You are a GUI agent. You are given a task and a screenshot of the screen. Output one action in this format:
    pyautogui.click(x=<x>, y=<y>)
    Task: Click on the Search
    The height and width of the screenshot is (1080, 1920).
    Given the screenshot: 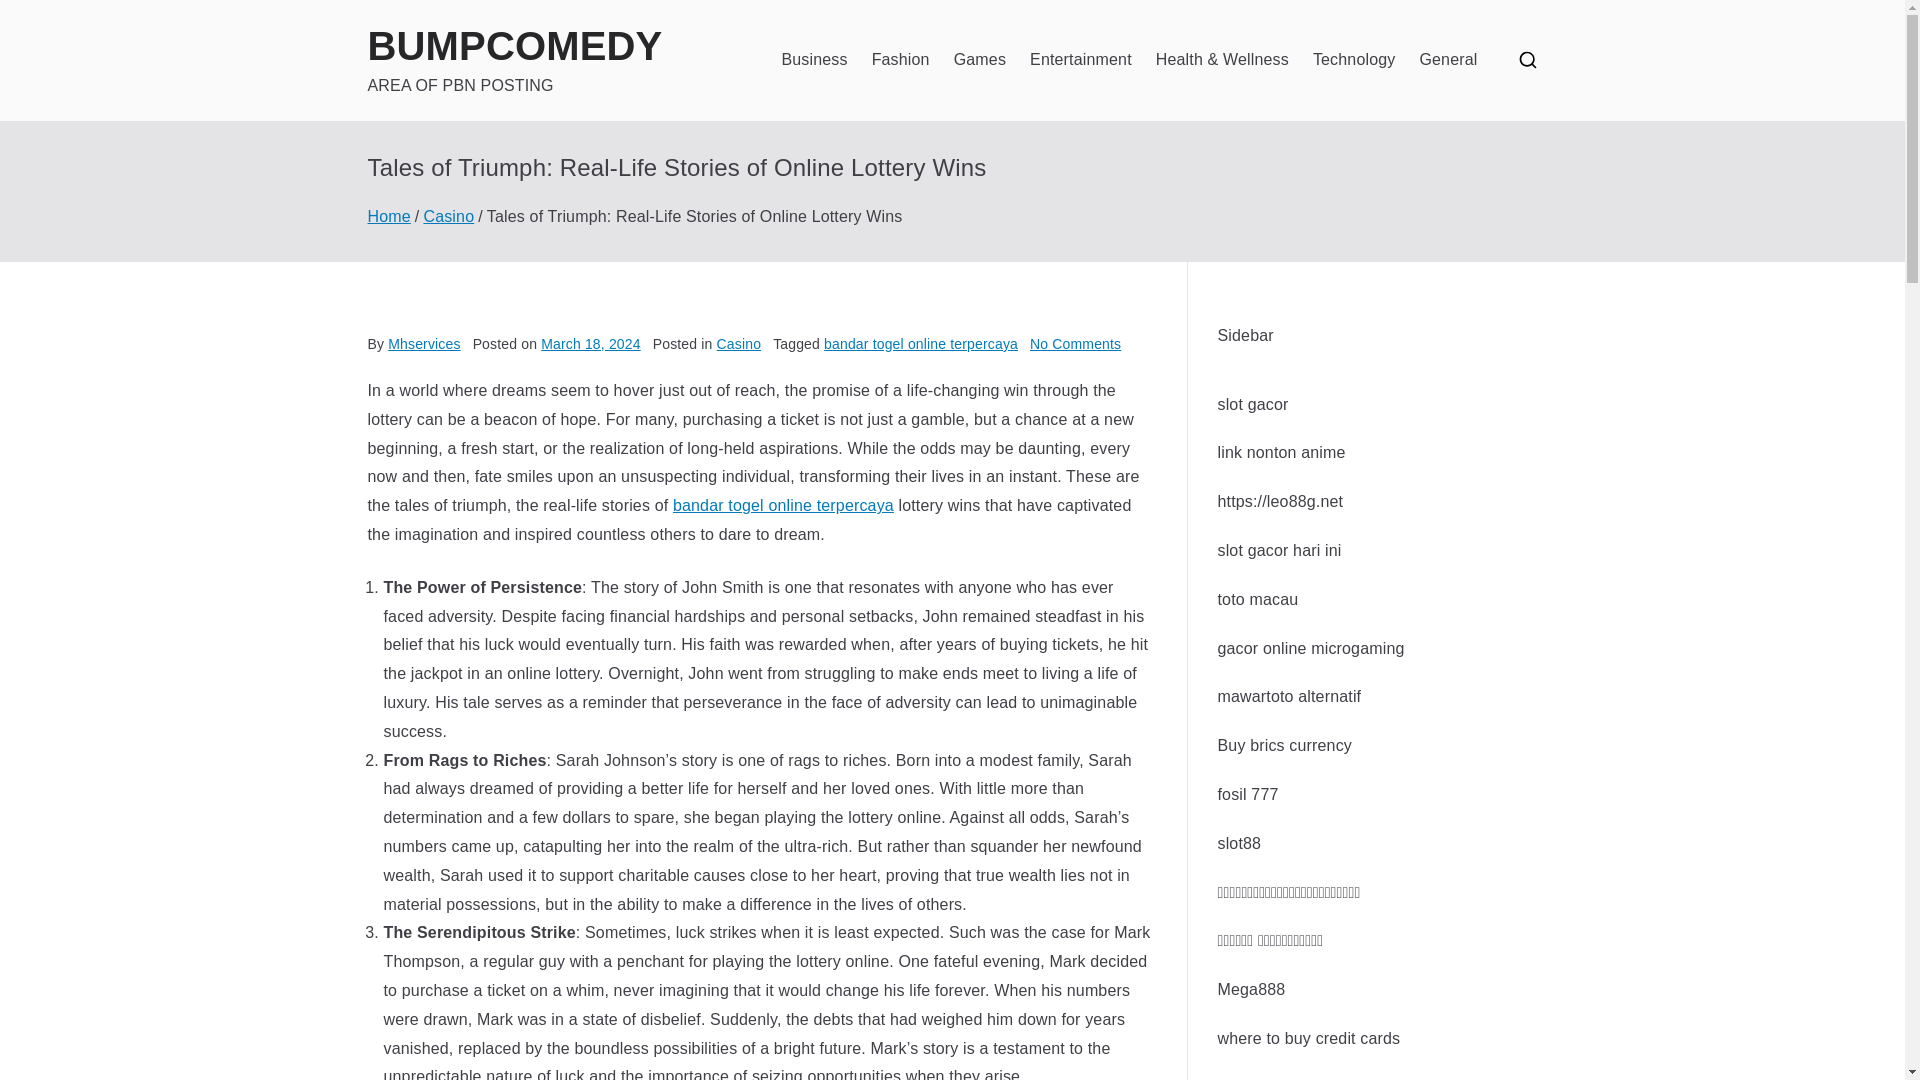 What is the action you would take?
    pyautogui.click(x=36, y=16)
    